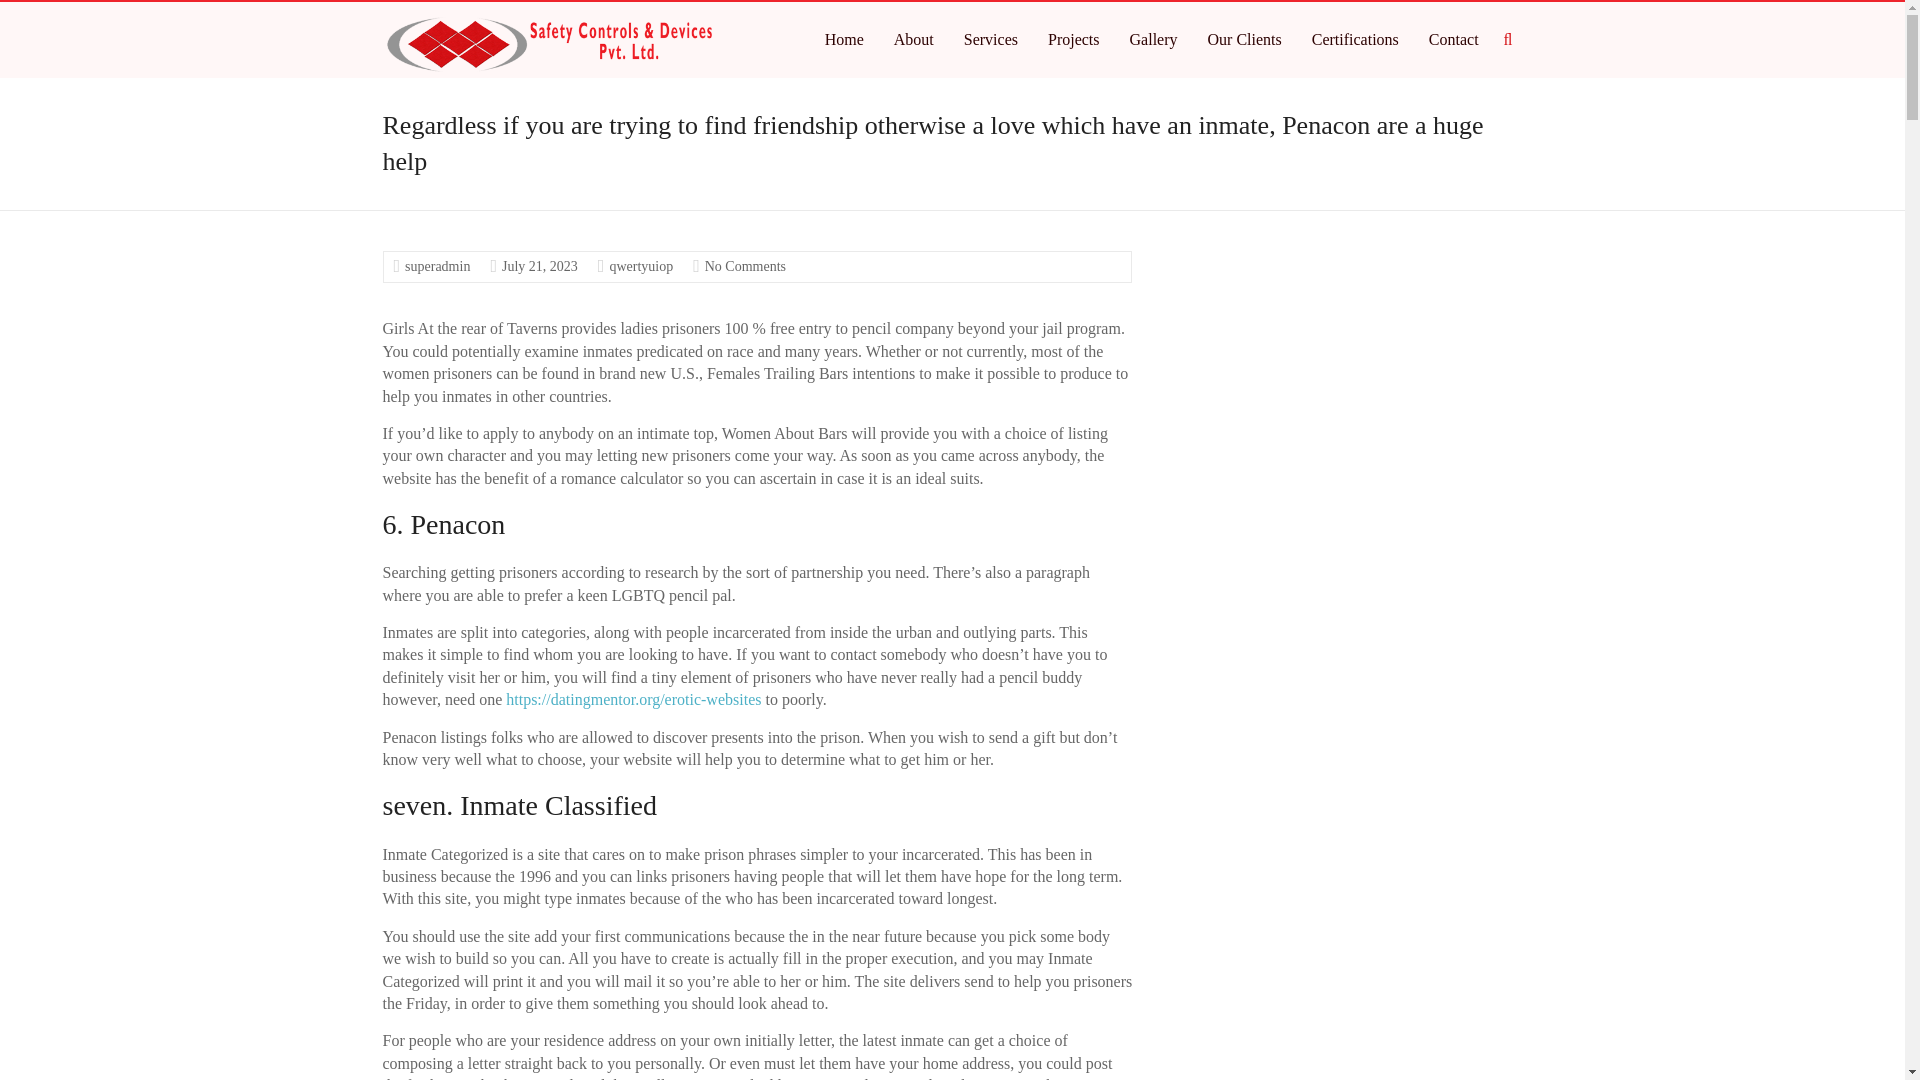  Describe the element at coordinates (1244, 39) in the screenshot. I see `Our Clients` at that location.